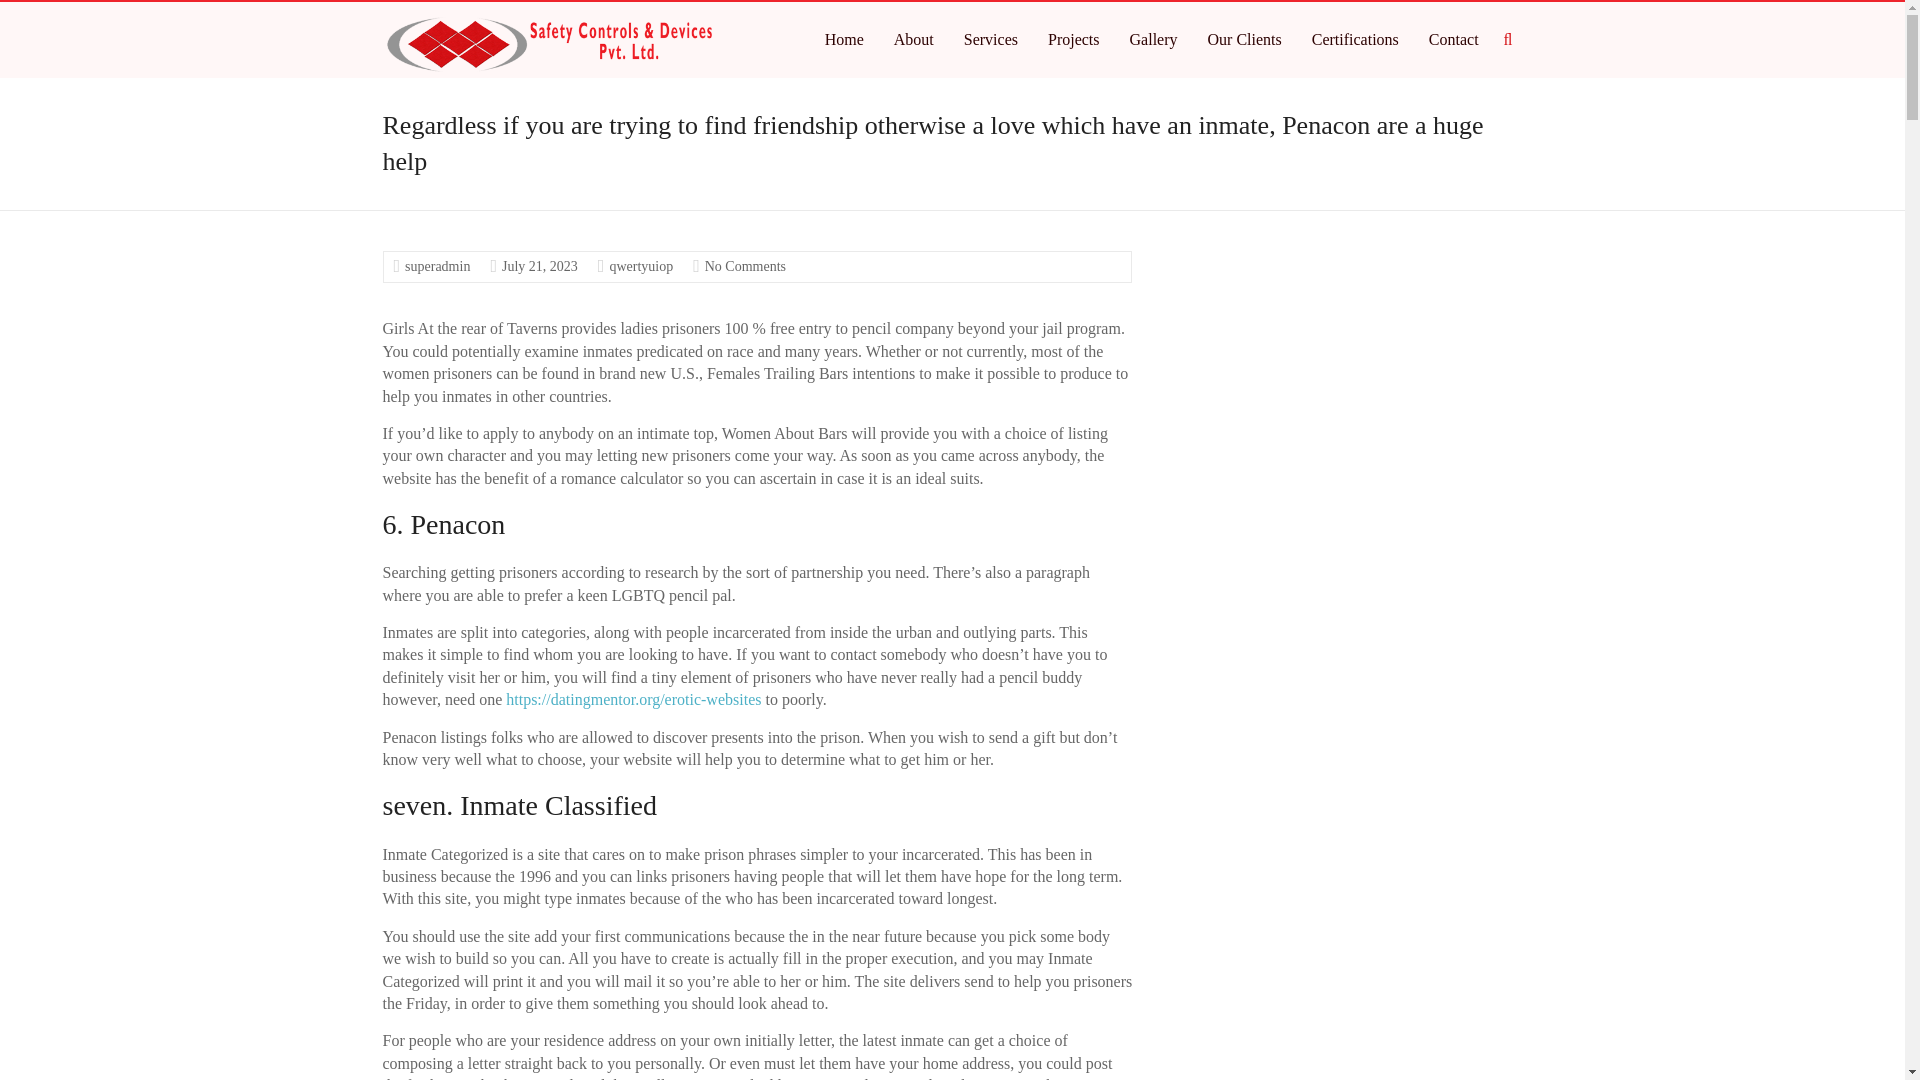  Describe the element at coordinates (1244, 39) in the screenshot. I see `Our Clients` at that location.